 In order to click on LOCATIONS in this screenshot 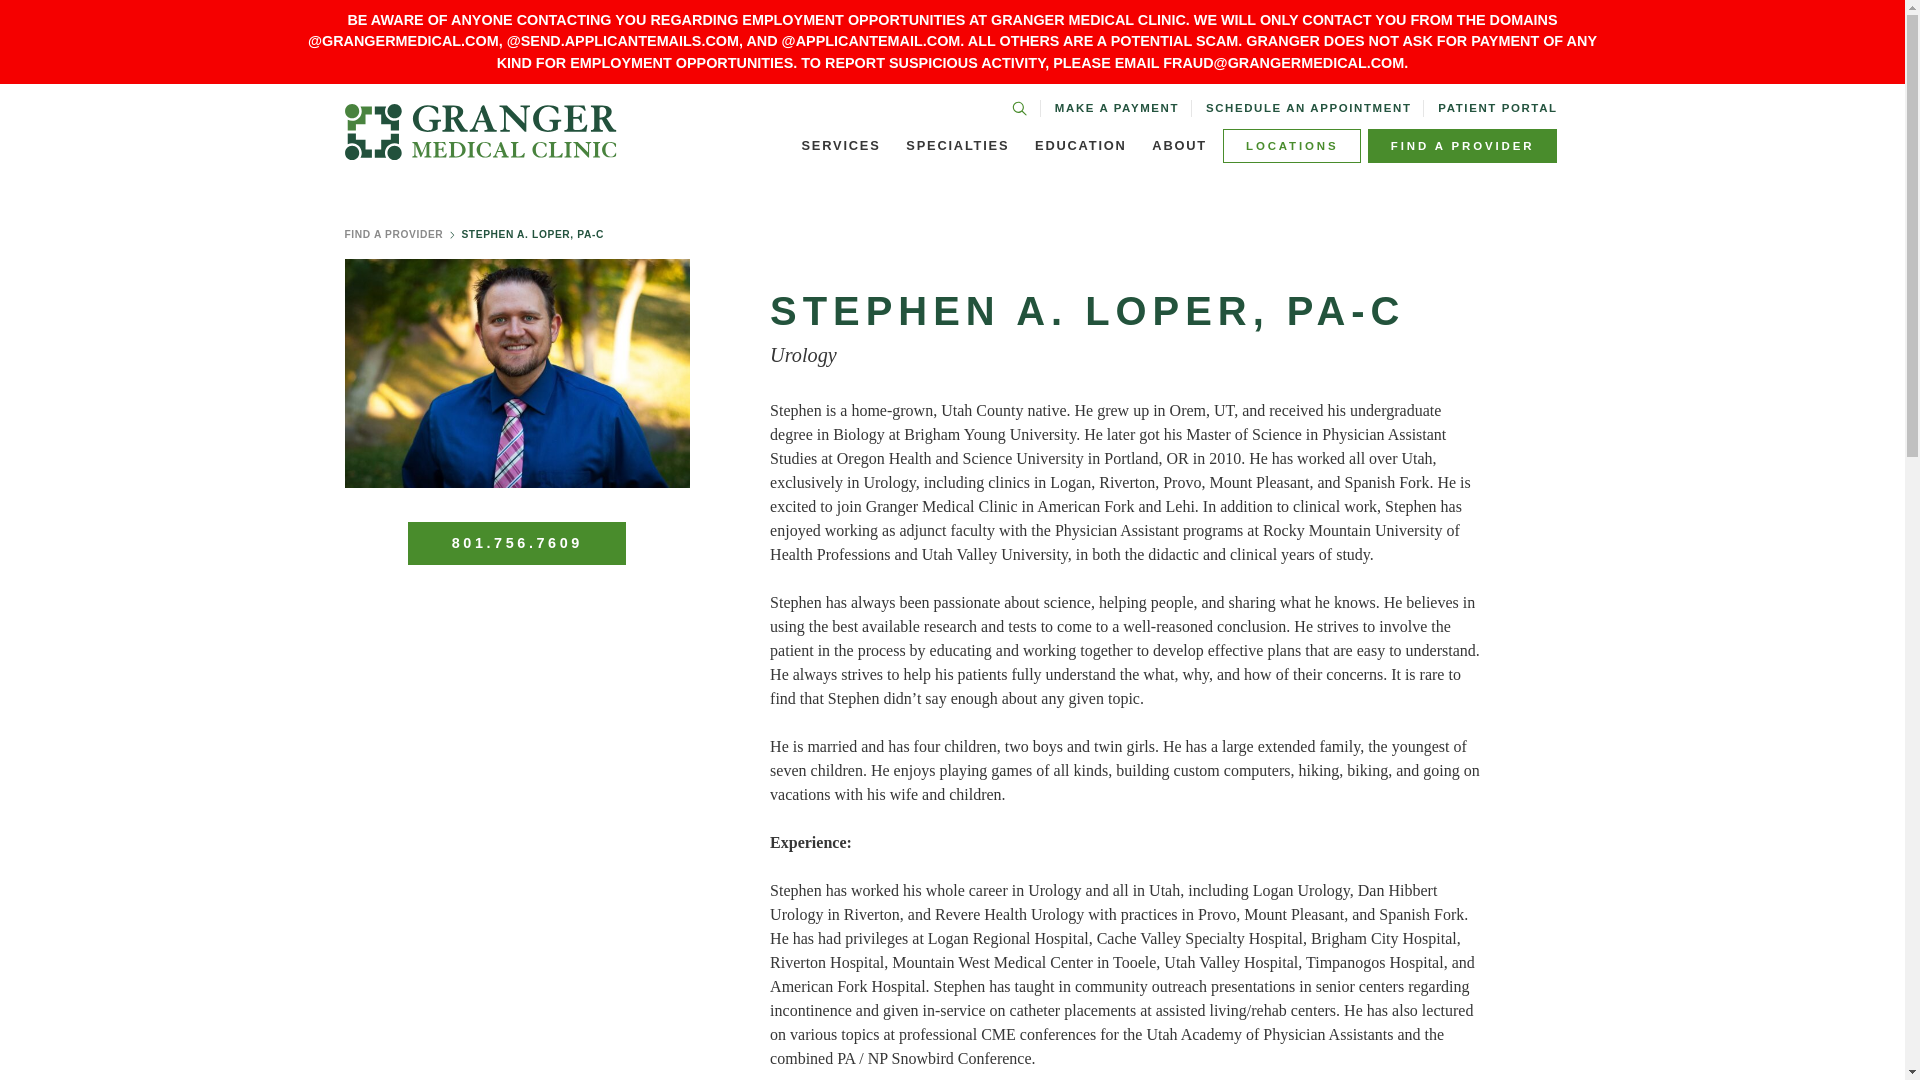, I will do `click(1292, 146)`.